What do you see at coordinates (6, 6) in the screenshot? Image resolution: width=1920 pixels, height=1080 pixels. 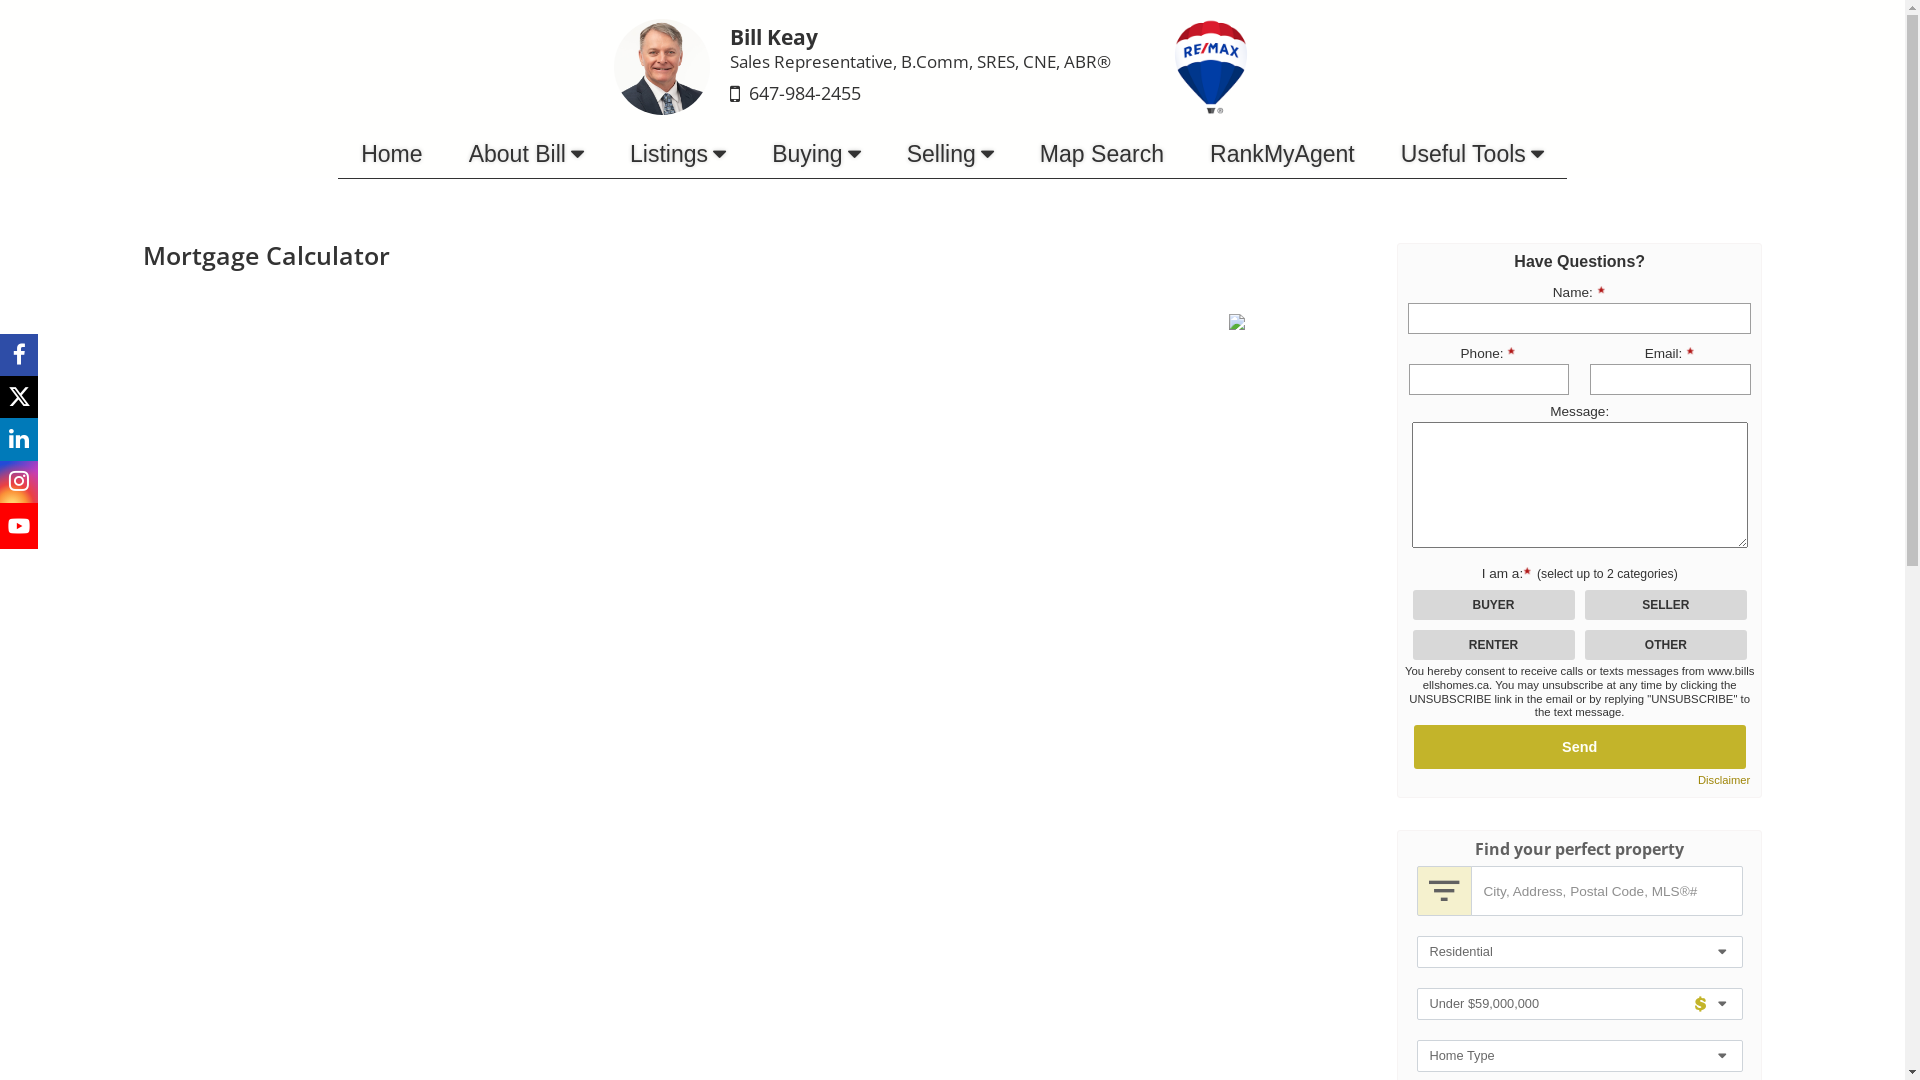 I see `BUYER` at bounding box center [6, 6].